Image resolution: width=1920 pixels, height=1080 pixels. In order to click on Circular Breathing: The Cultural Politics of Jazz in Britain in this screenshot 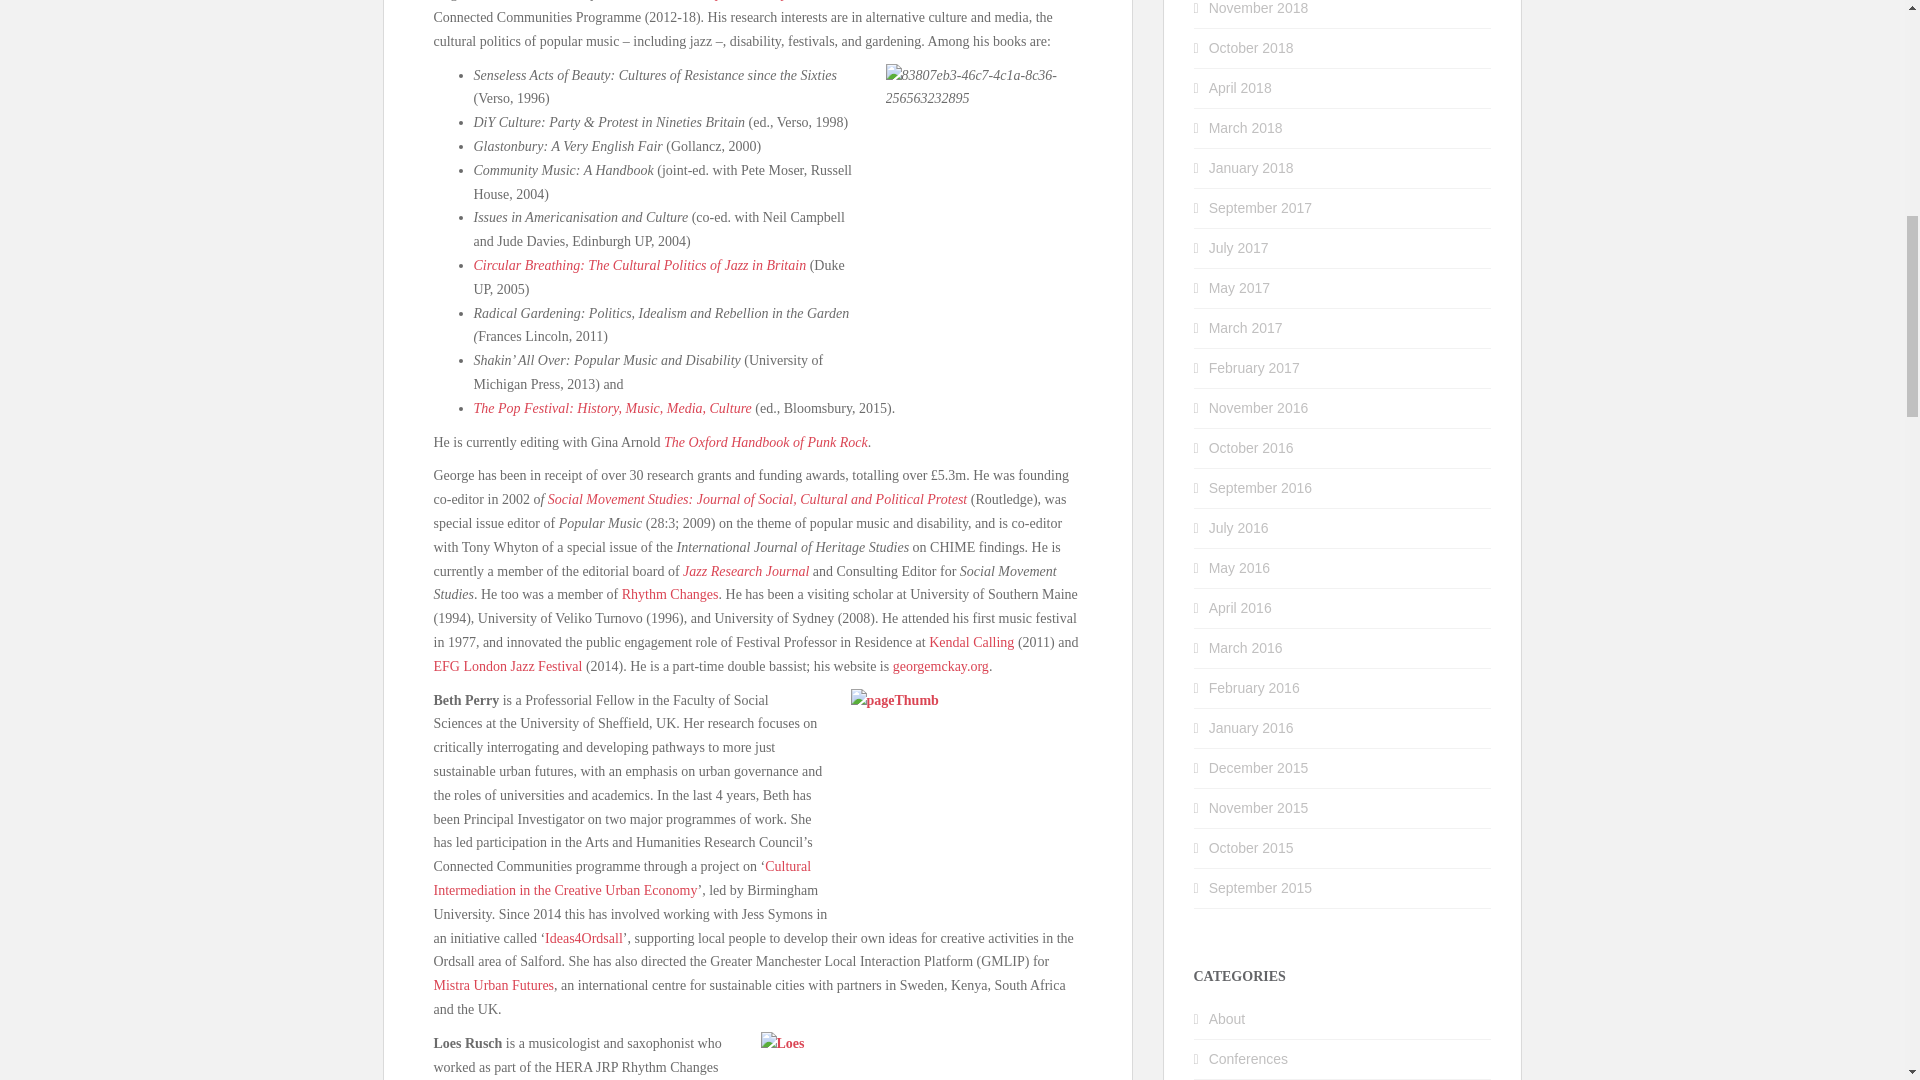, I will do `click(640, 266)`.